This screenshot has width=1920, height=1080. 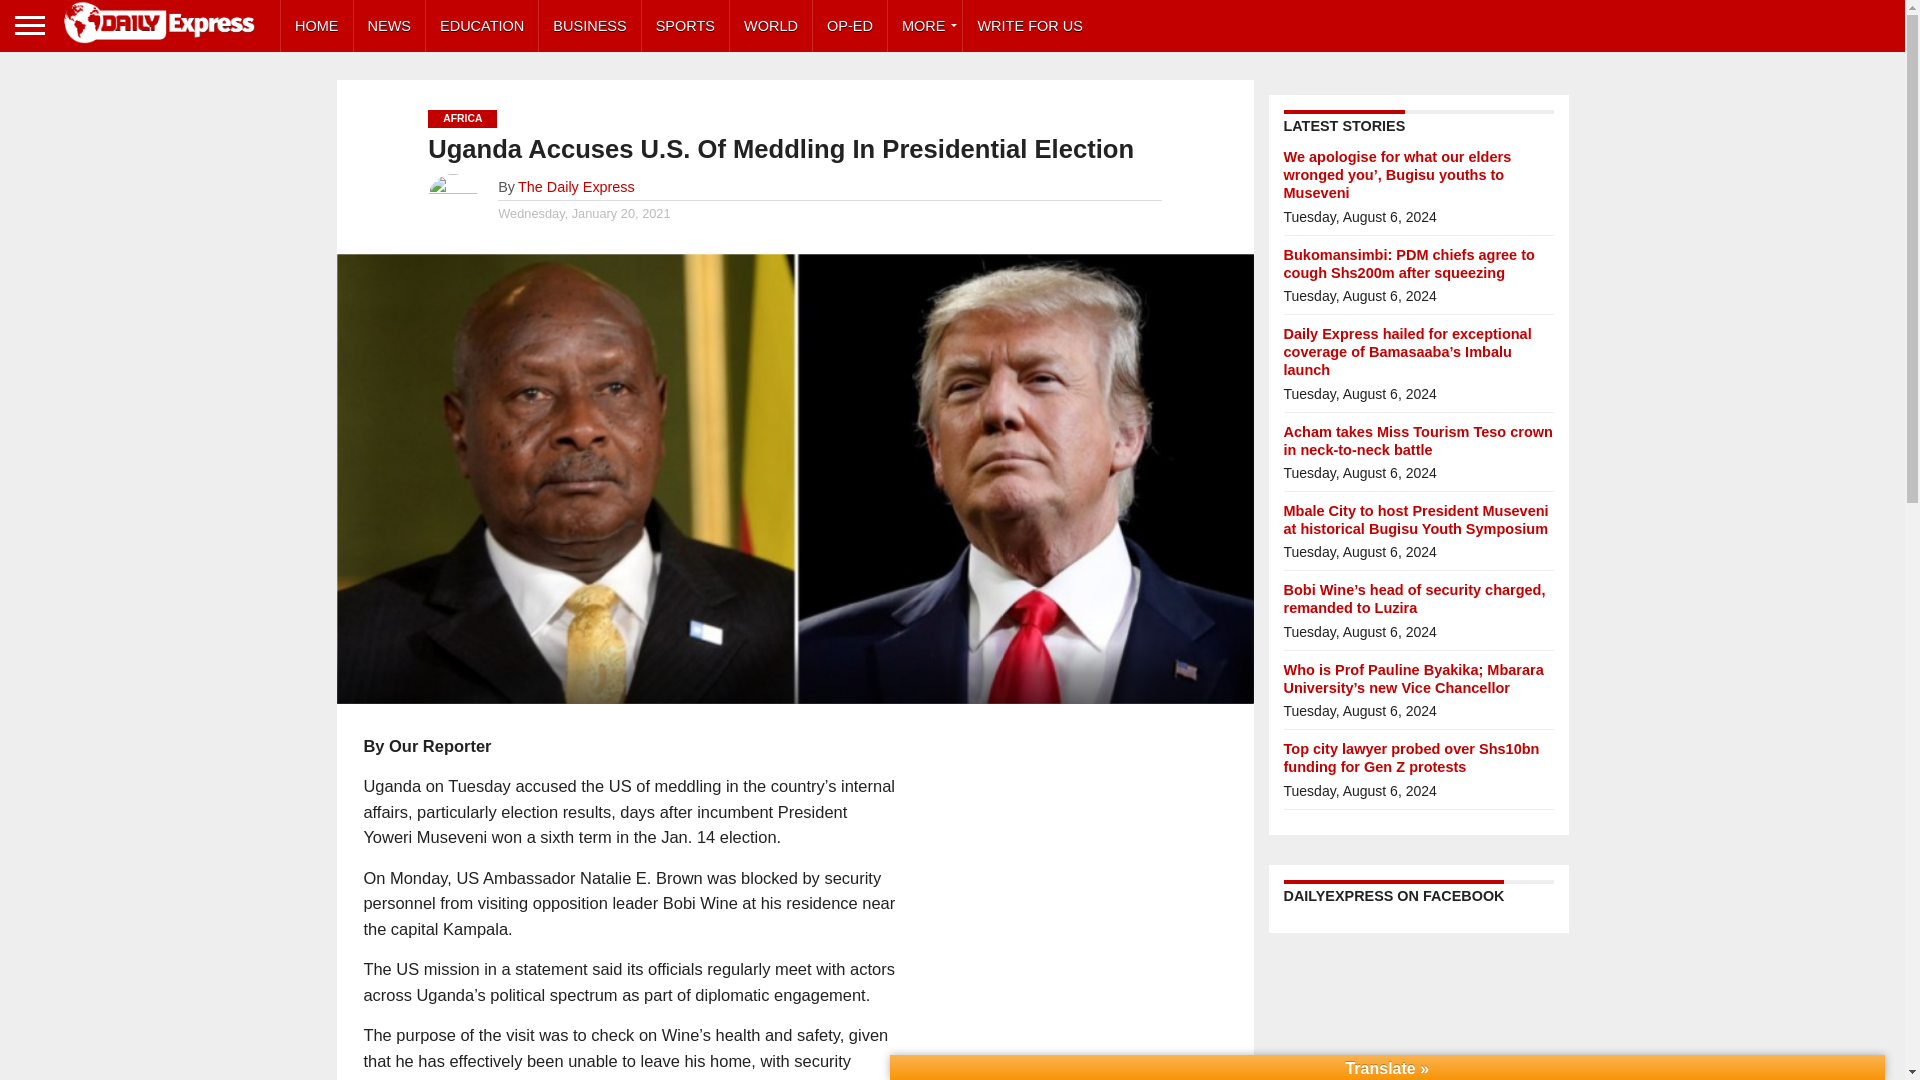 What do you see at coordinates (925, 26) in the screenshot?
I see `MORE` at bounding box center [925, 26].